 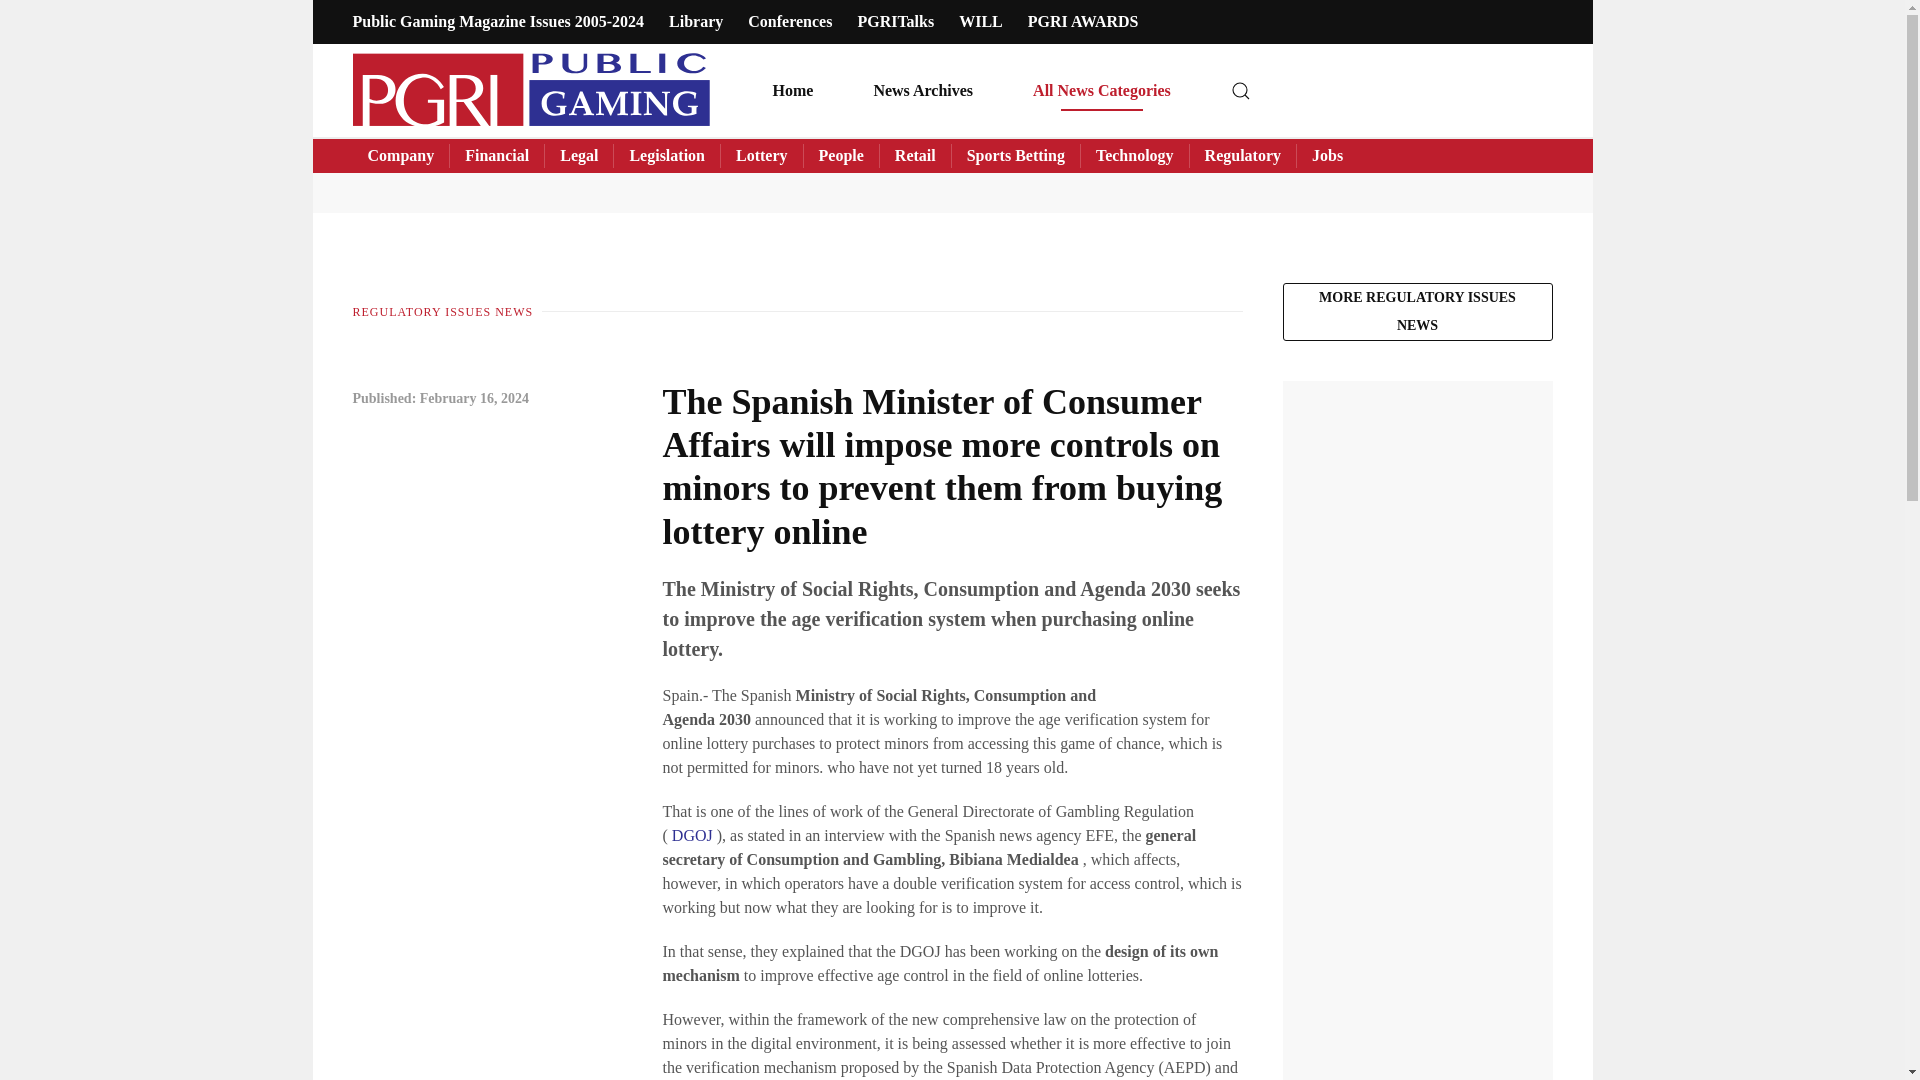 I want to click on Conferences, so click(x=790, y=21).